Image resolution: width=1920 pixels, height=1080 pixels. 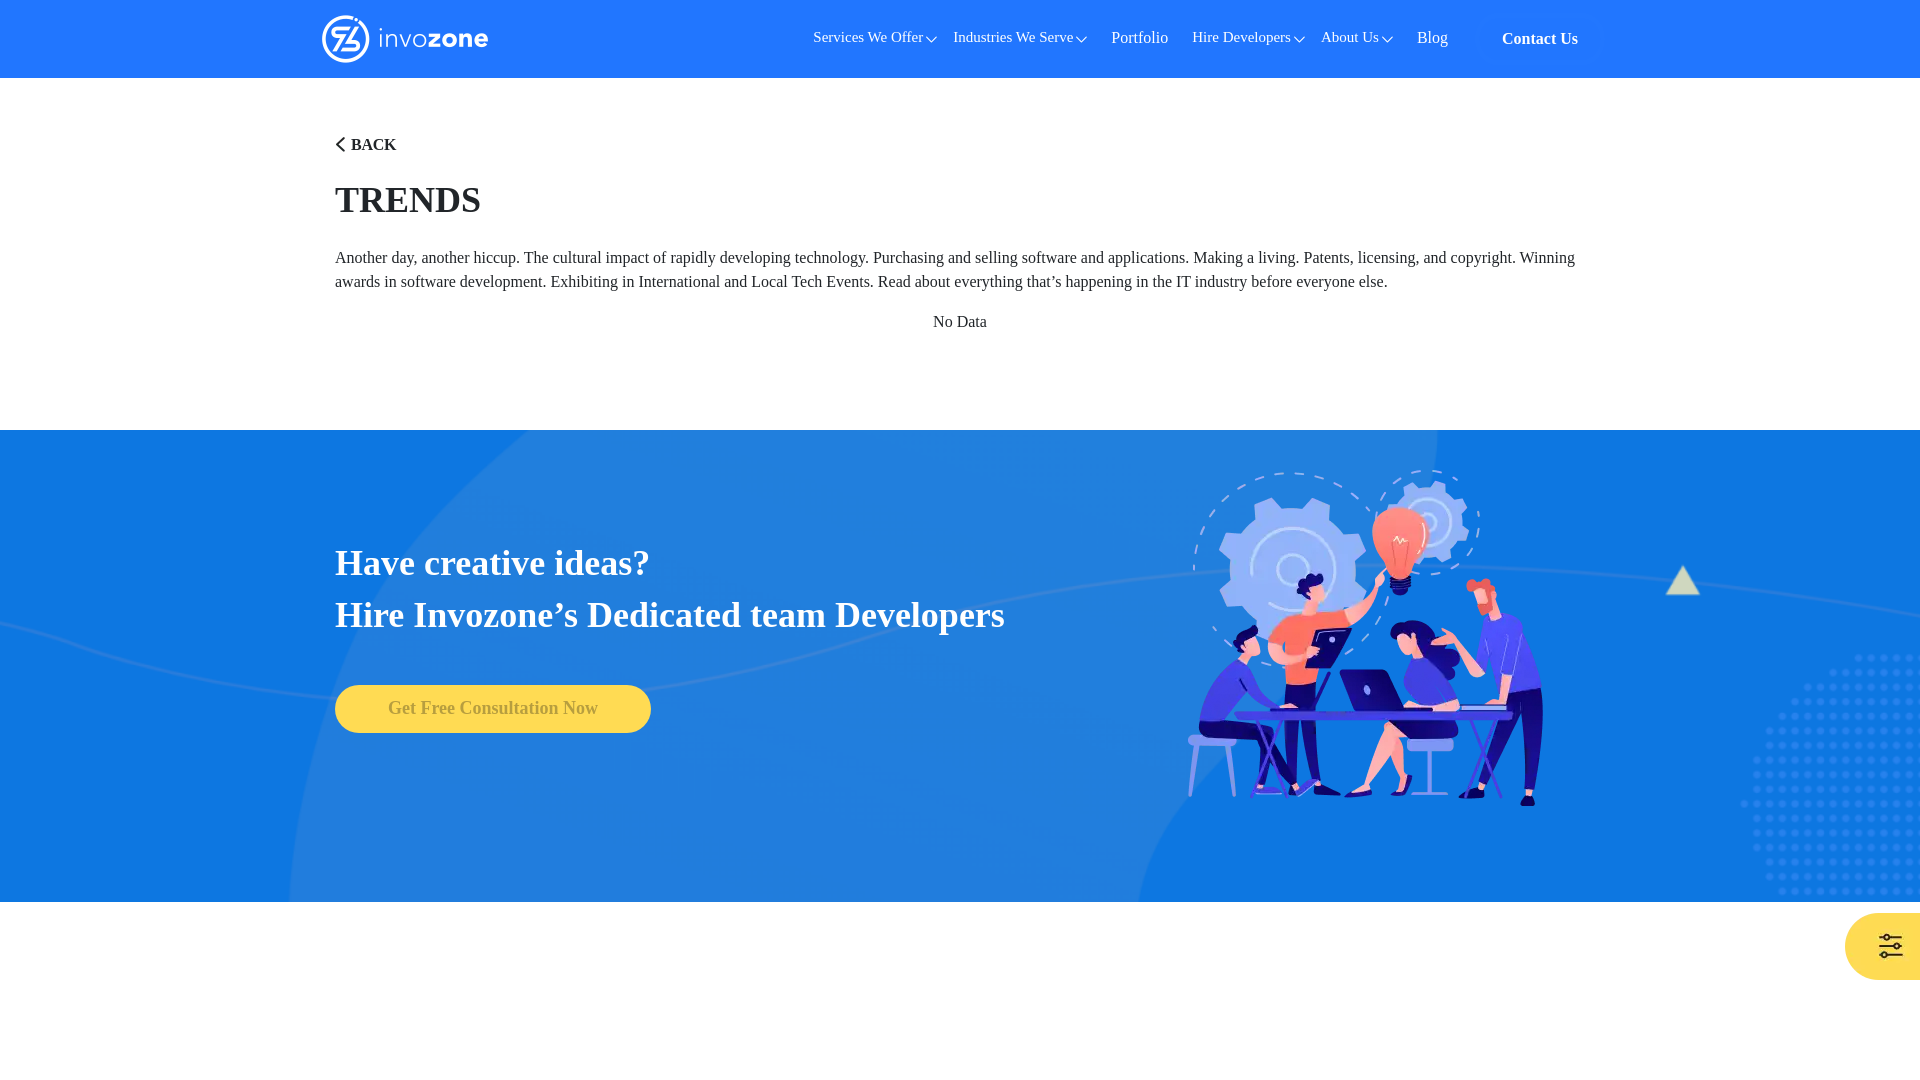 I want to click on Contact Us, so click(x=1540, y=39).